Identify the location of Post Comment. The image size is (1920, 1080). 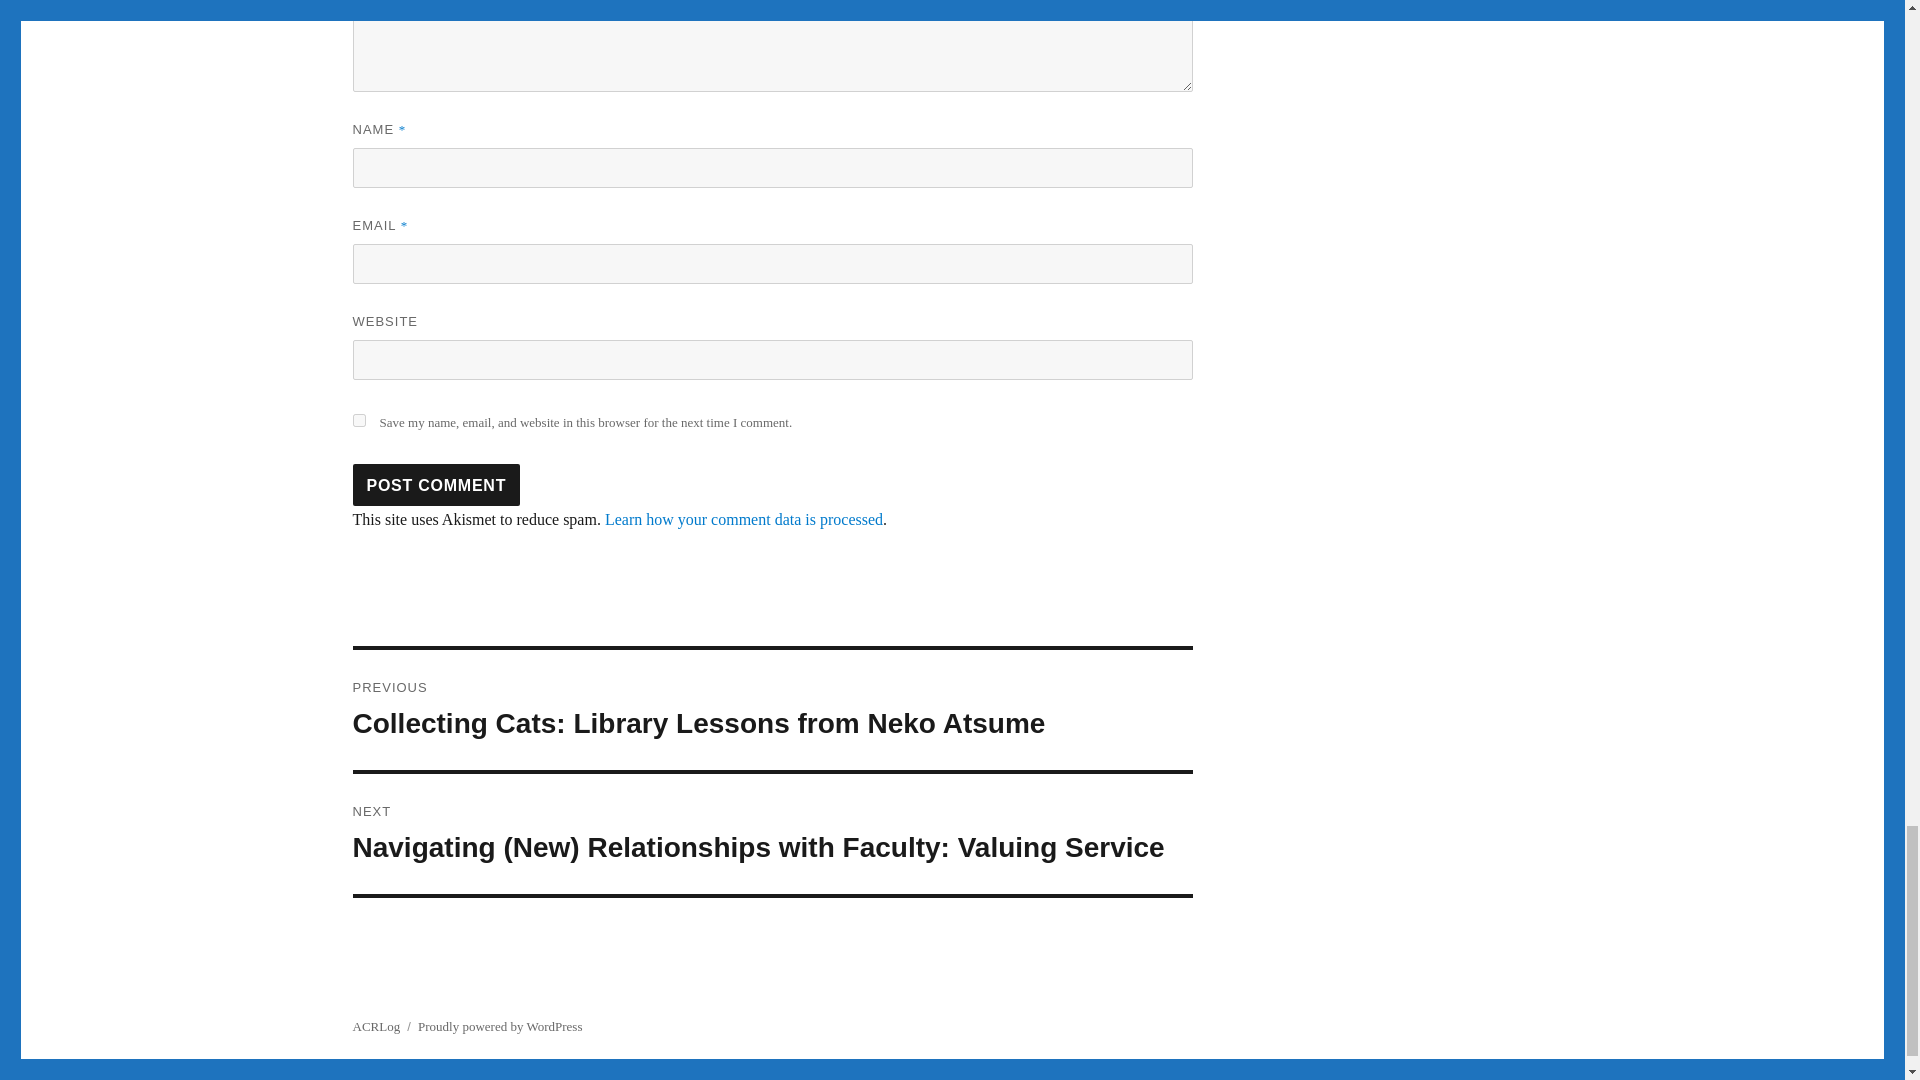
(436, 485).